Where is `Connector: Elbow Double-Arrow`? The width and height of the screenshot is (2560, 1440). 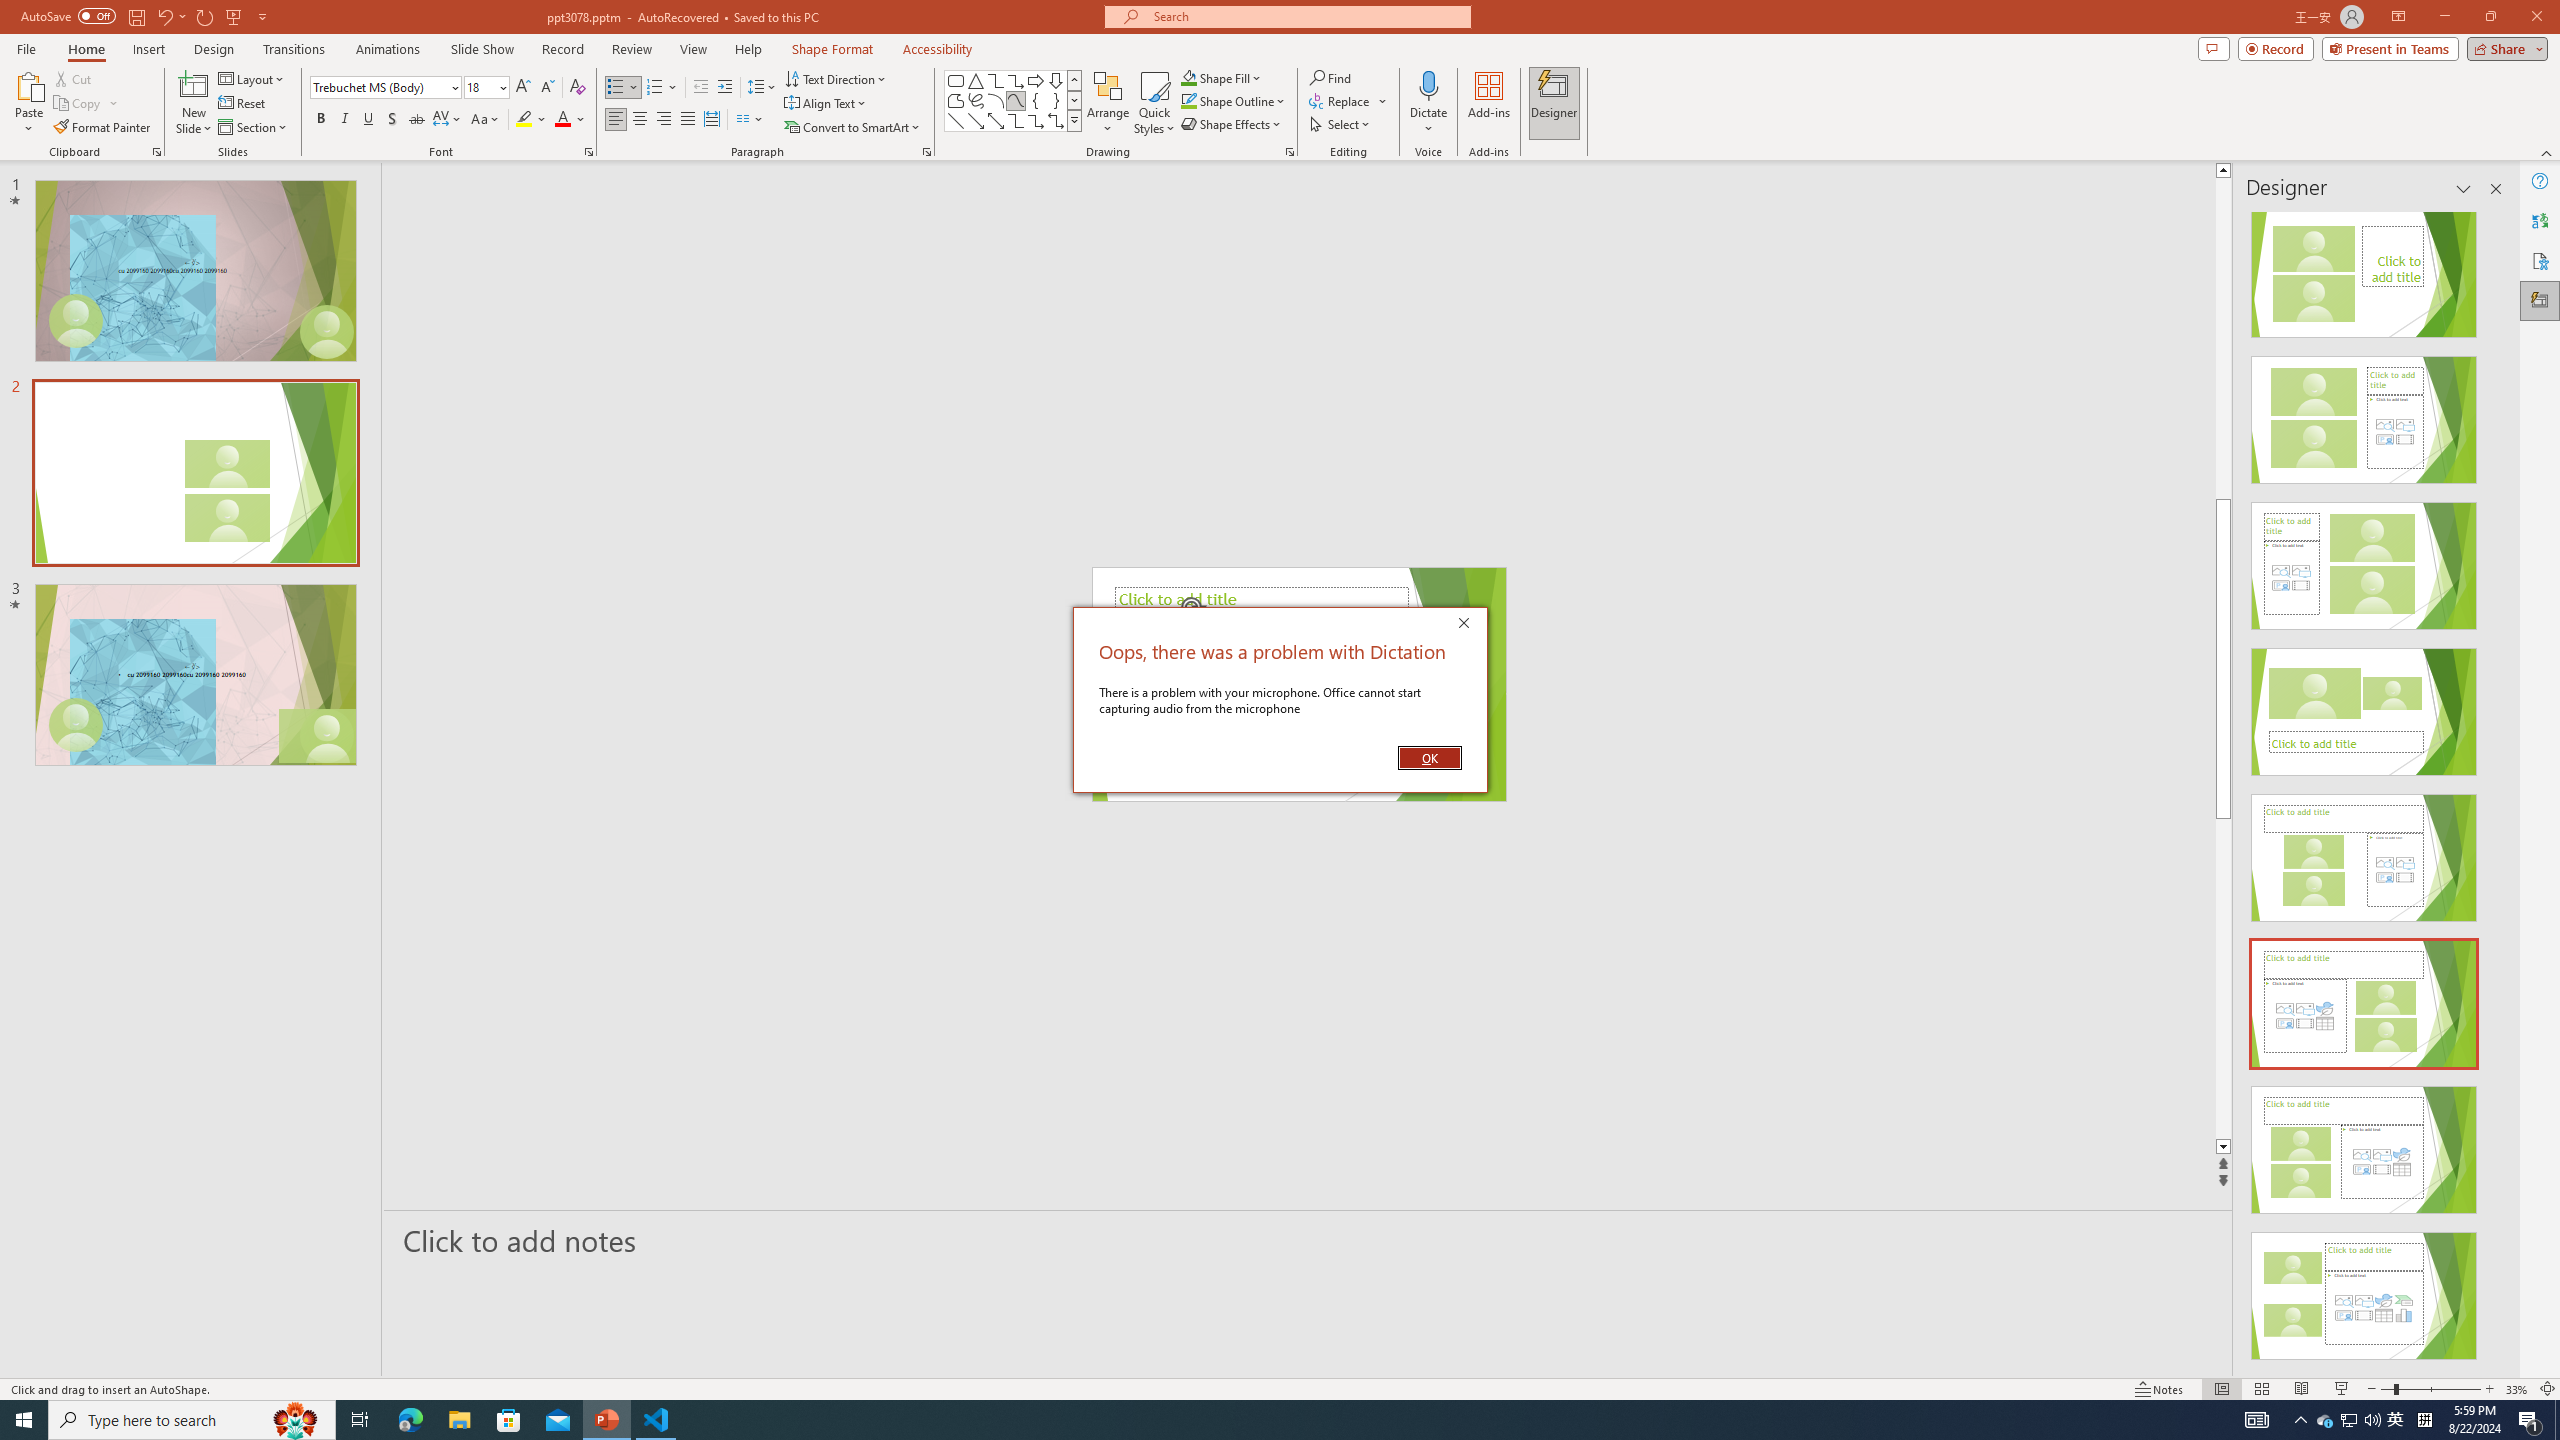
Connector: Elbow Double-Arrow is located at coordinates (1056, 120).